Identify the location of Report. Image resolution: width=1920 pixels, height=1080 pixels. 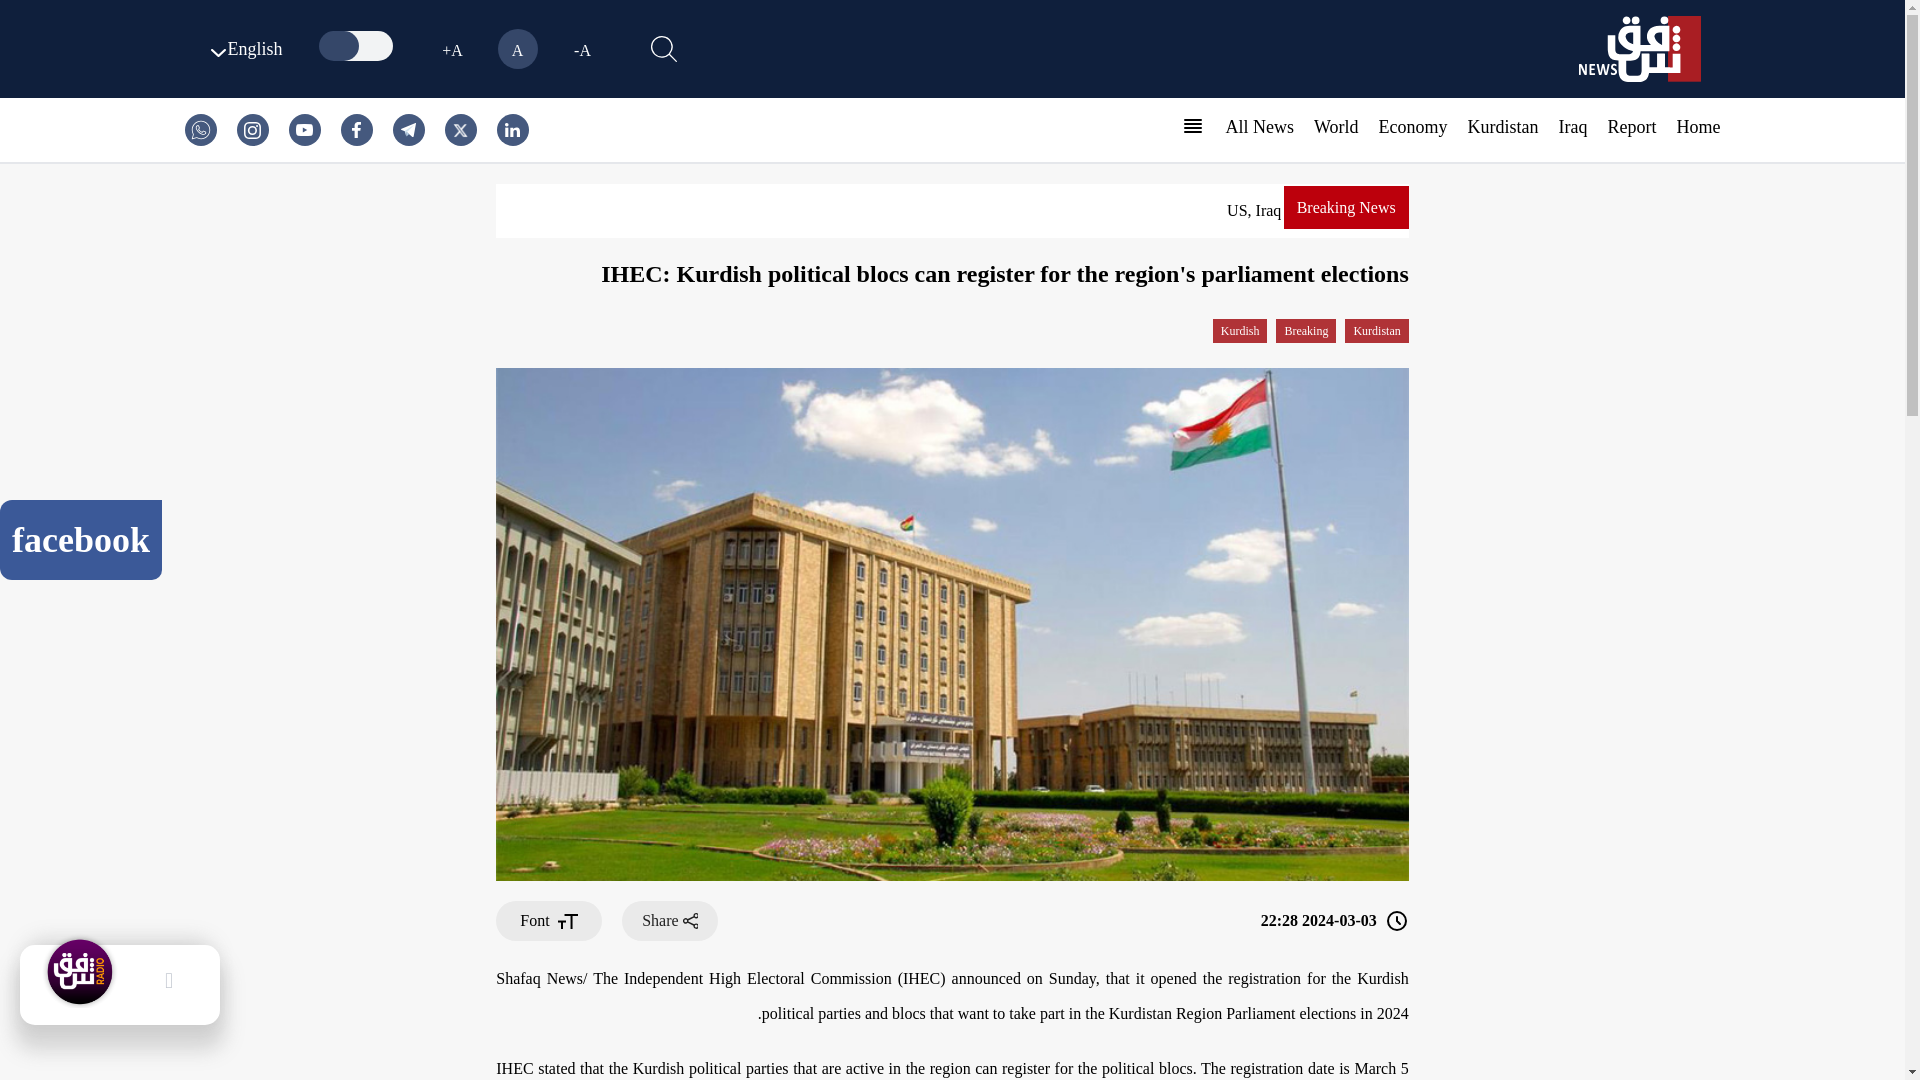
(1632, 126).